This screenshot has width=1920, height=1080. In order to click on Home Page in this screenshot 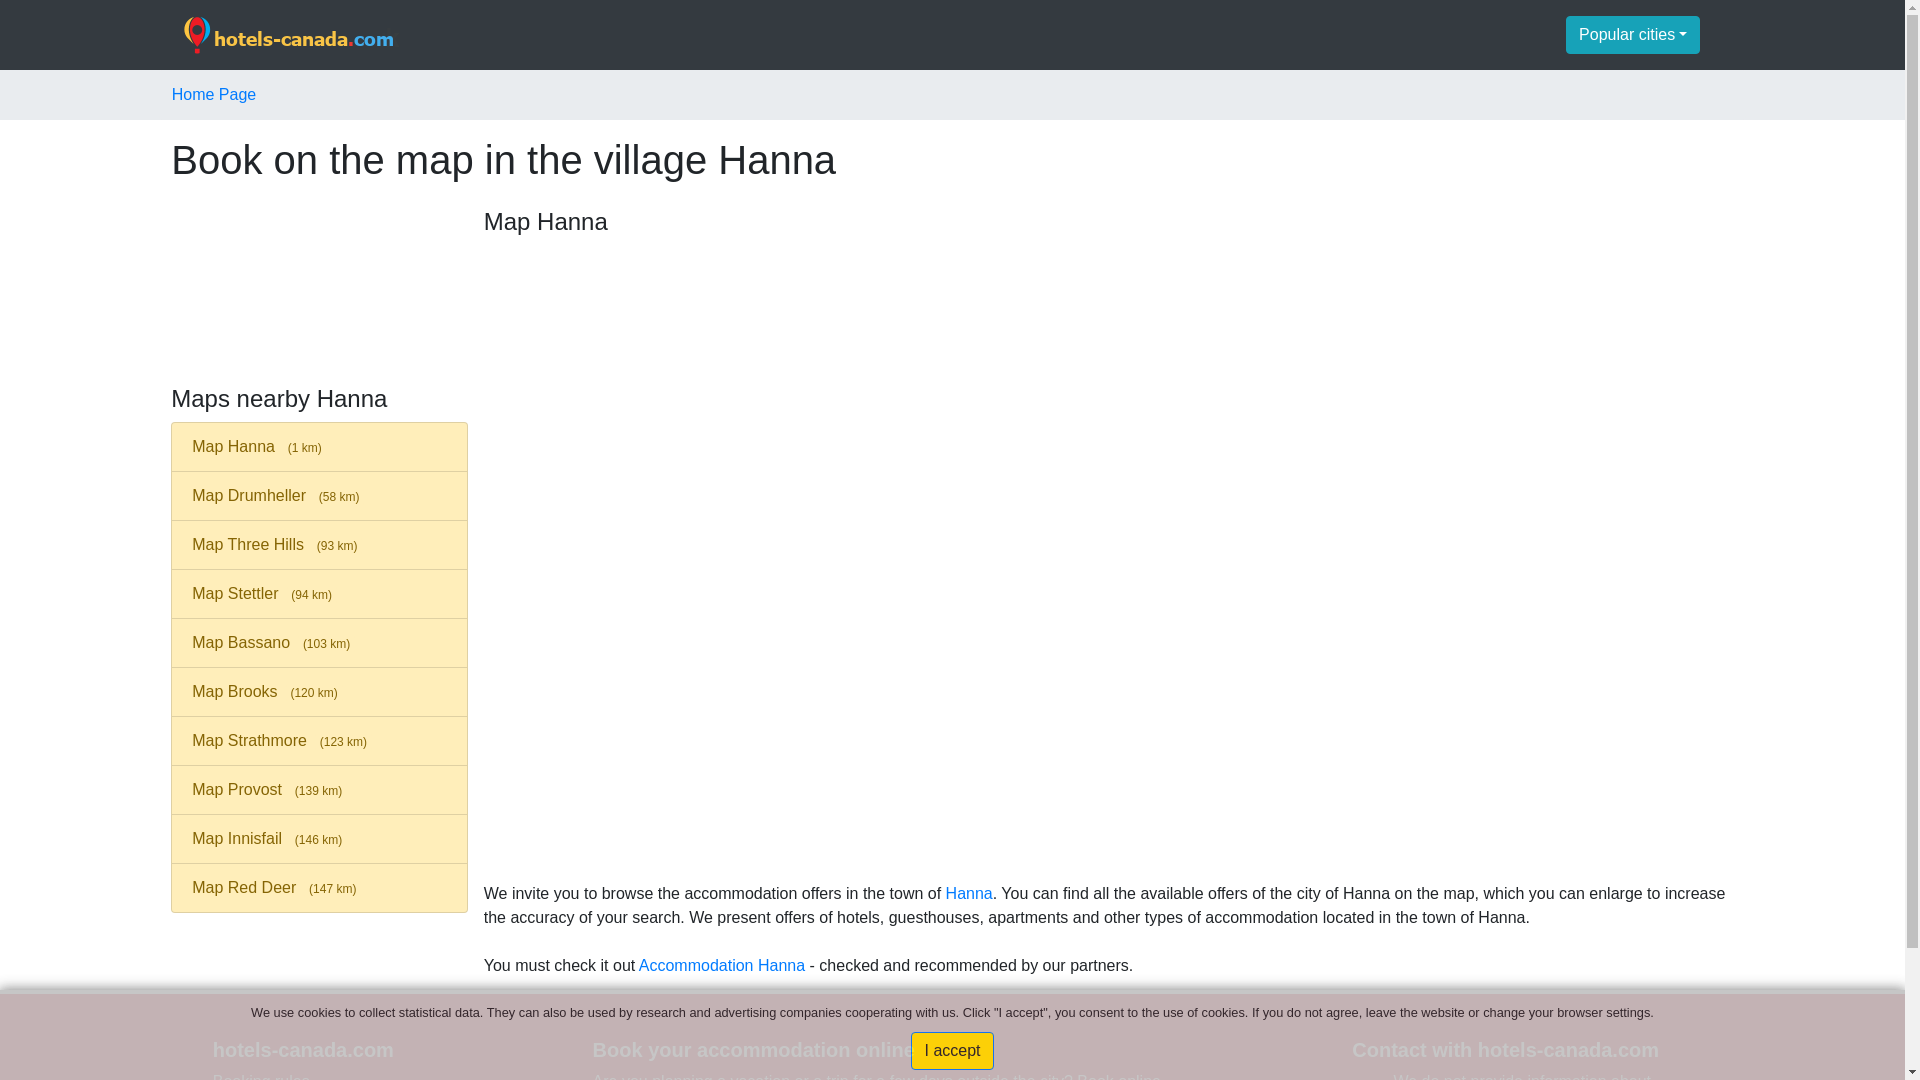, I will do `click(214, 94)`.